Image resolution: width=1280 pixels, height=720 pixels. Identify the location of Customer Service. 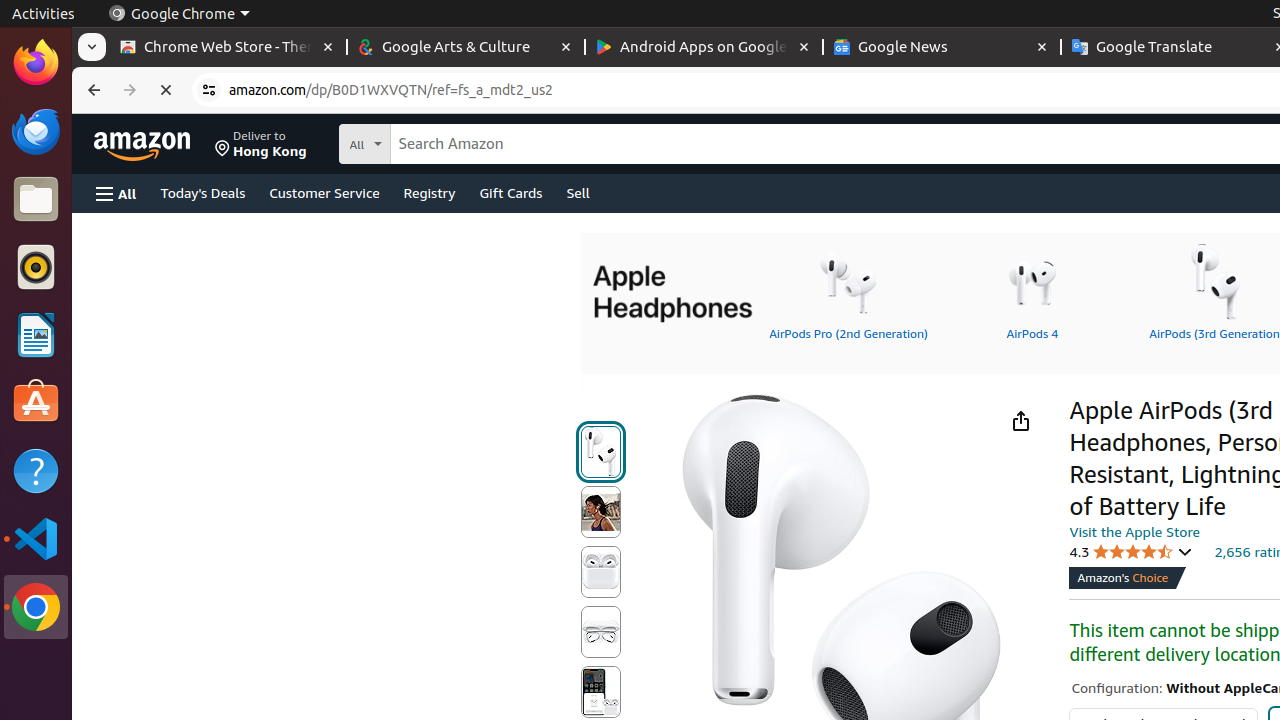
(324, 192).